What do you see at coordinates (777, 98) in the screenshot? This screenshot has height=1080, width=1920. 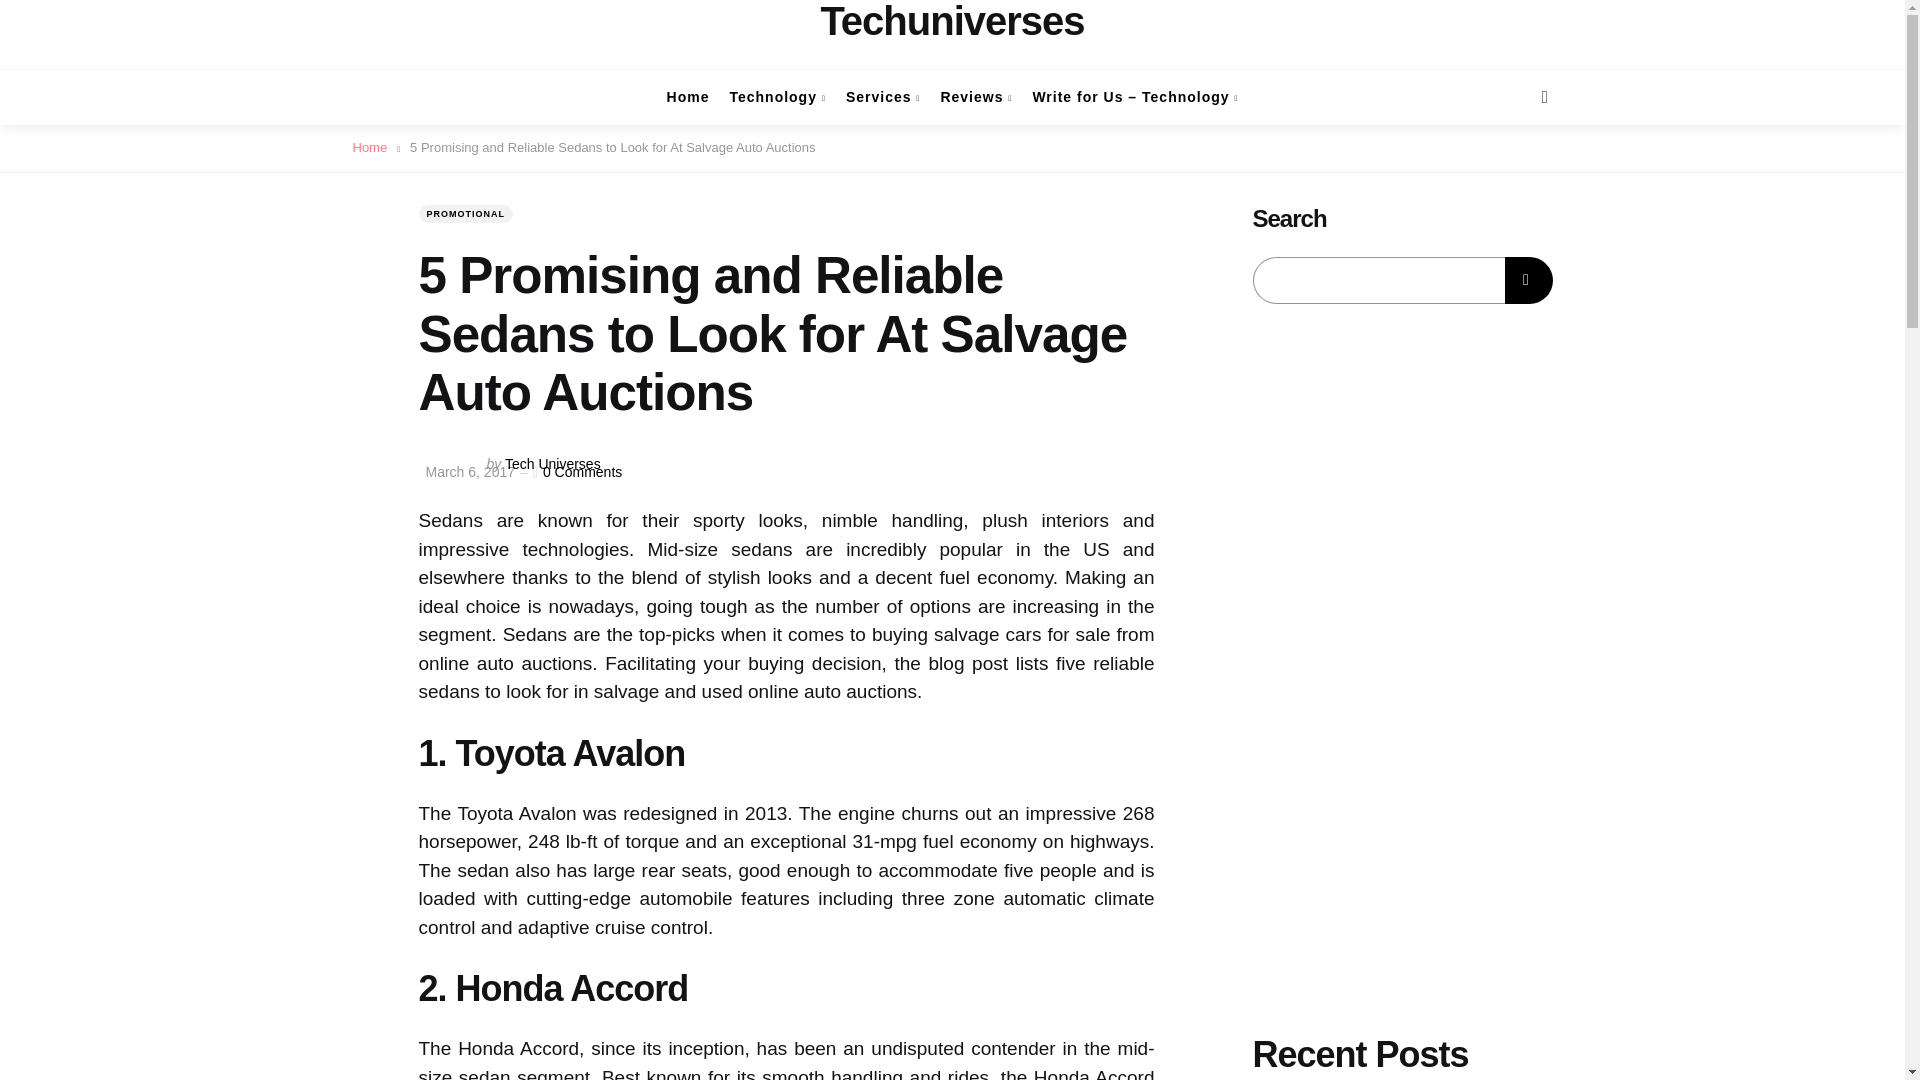 I see `Technology` at bounding box center [777, 98].